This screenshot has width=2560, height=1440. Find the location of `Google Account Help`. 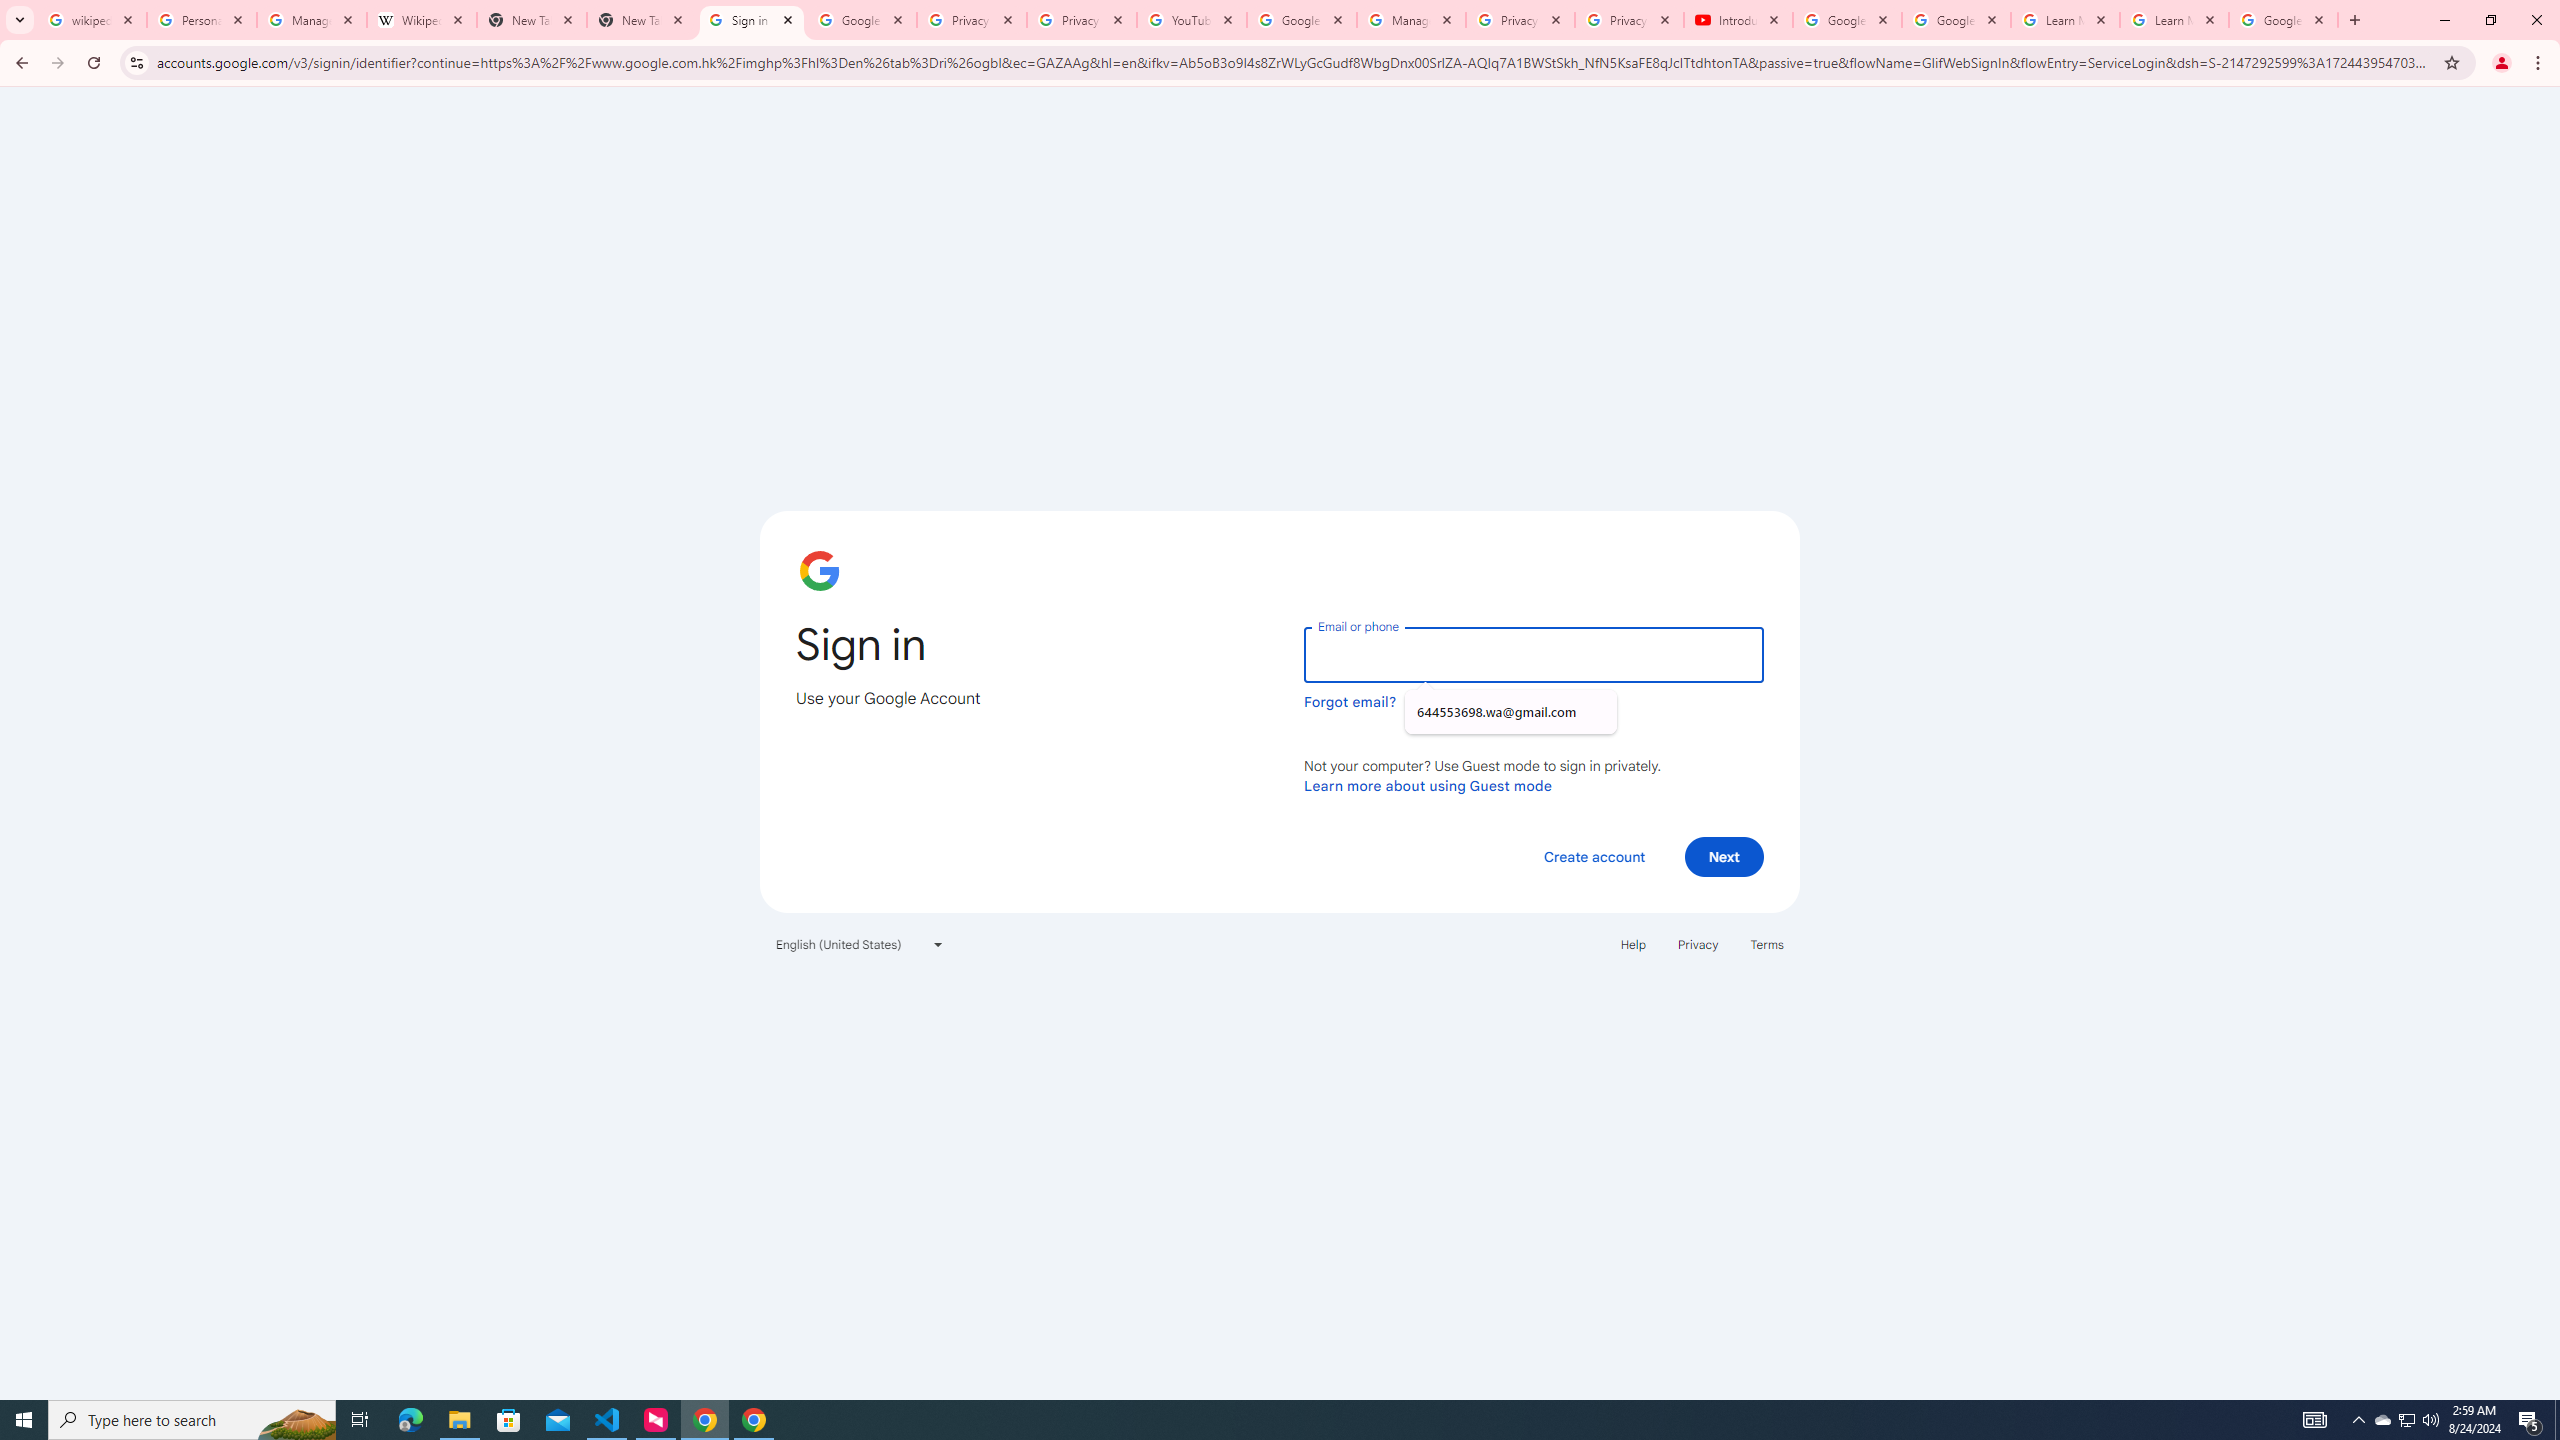

Google Account Help is located at coordinates (1846, 20).